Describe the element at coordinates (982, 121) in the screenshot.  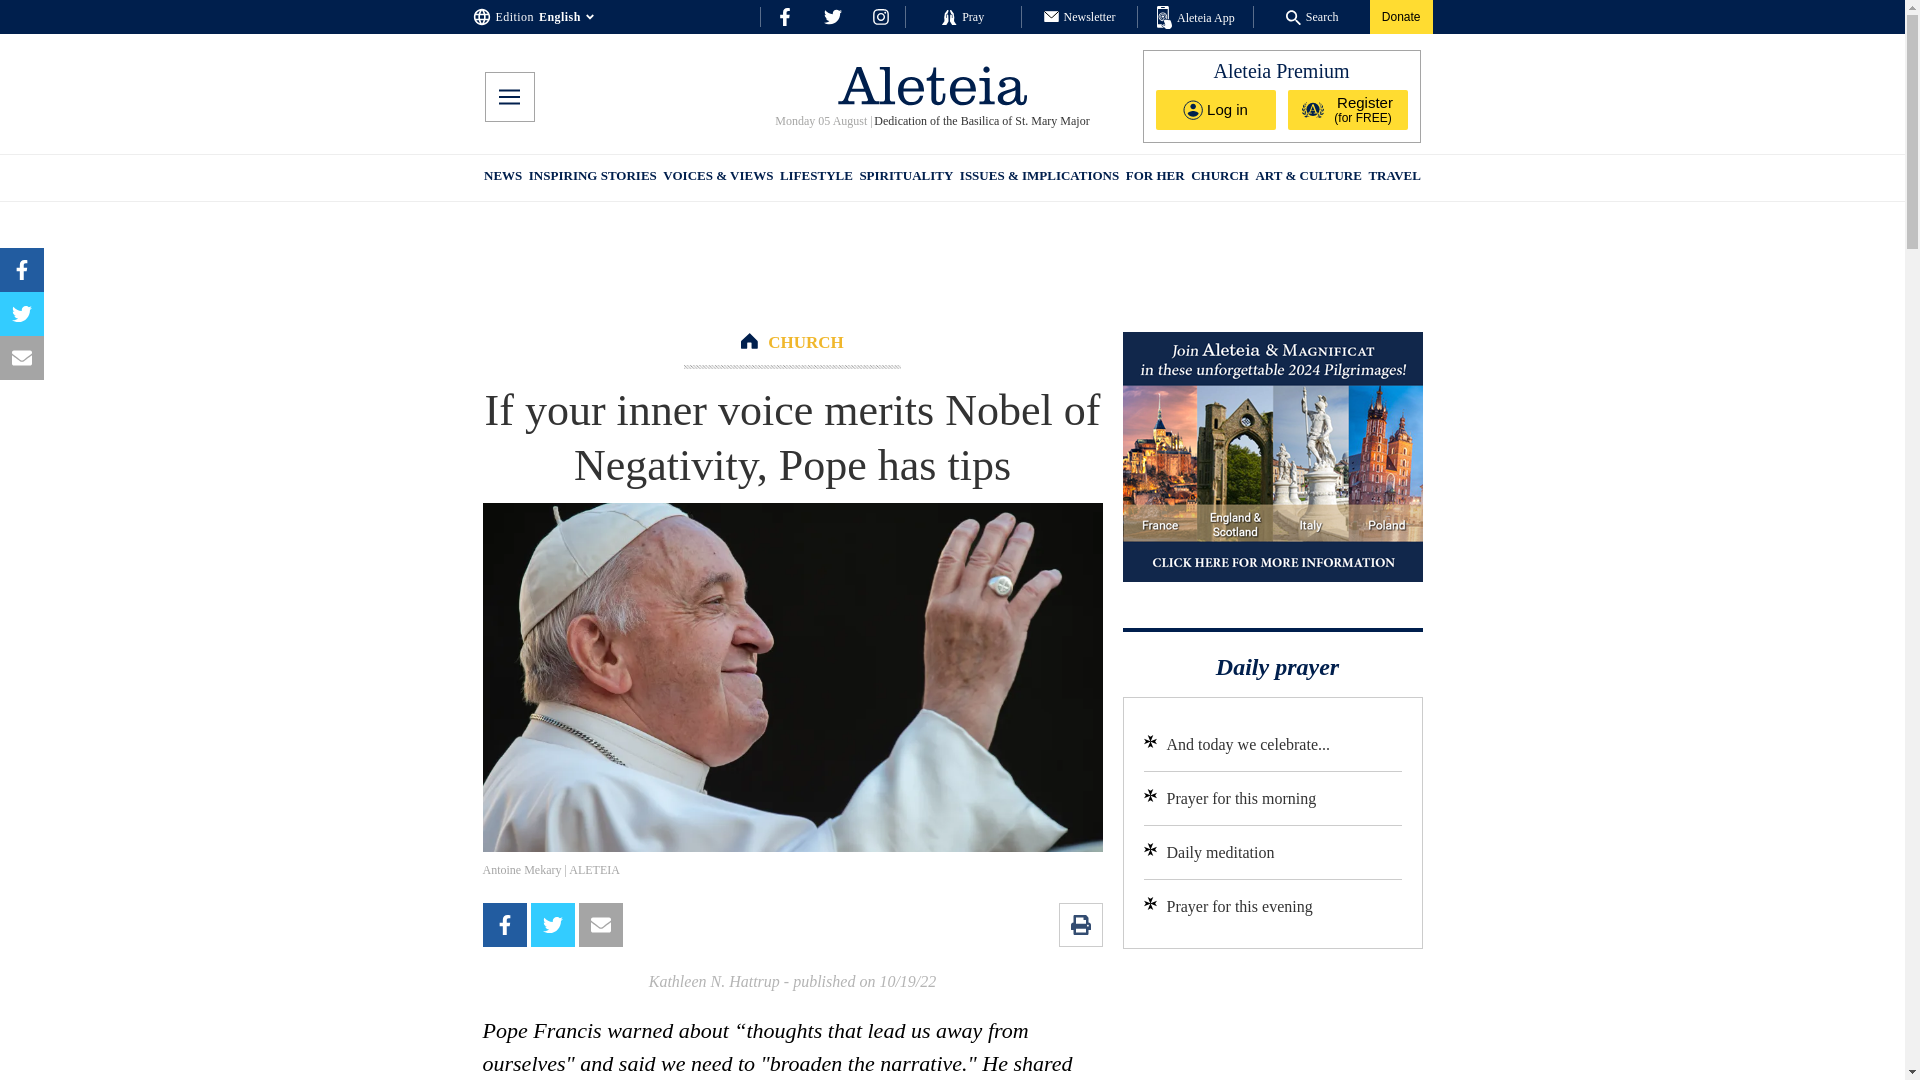
I see `Dedication of the Basilica of St. Mary Major` at that location.